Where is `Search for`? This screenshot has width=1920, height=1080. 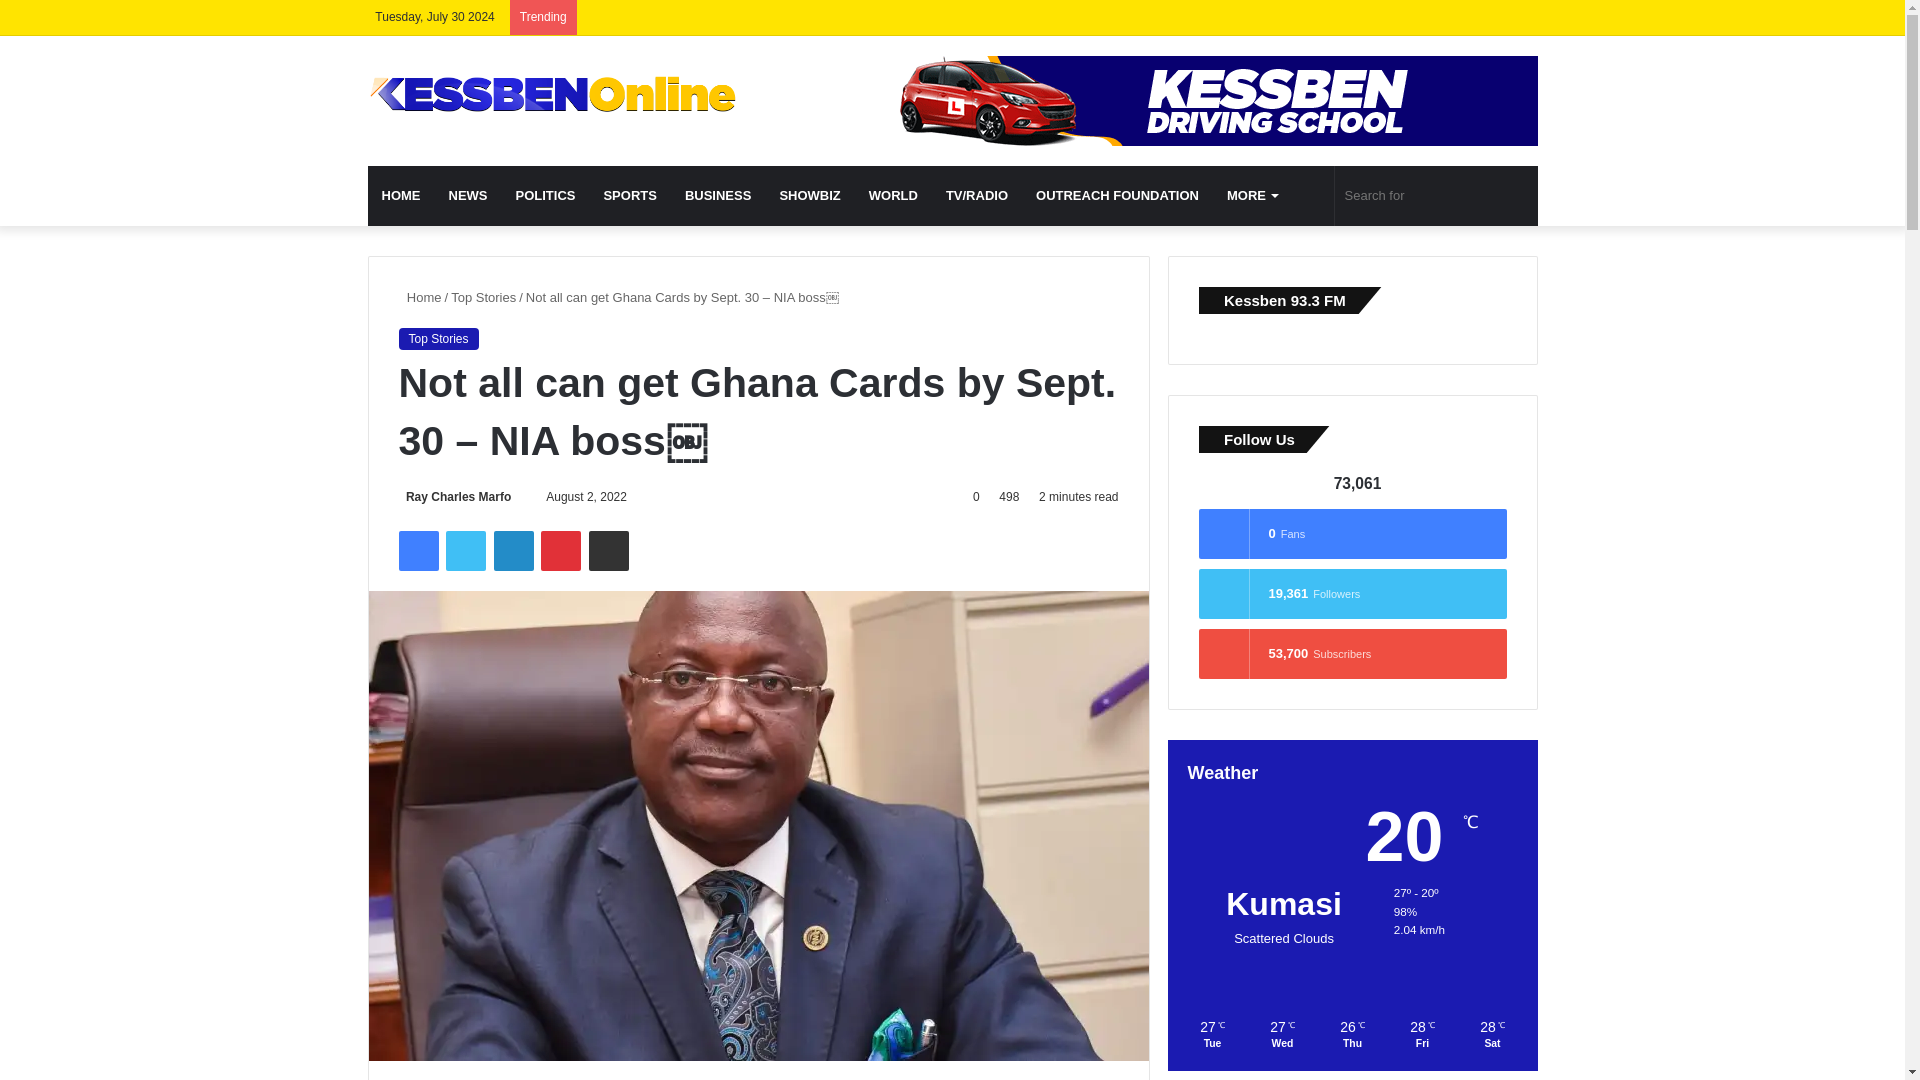
Search for is located at coordinates (1436, 196).